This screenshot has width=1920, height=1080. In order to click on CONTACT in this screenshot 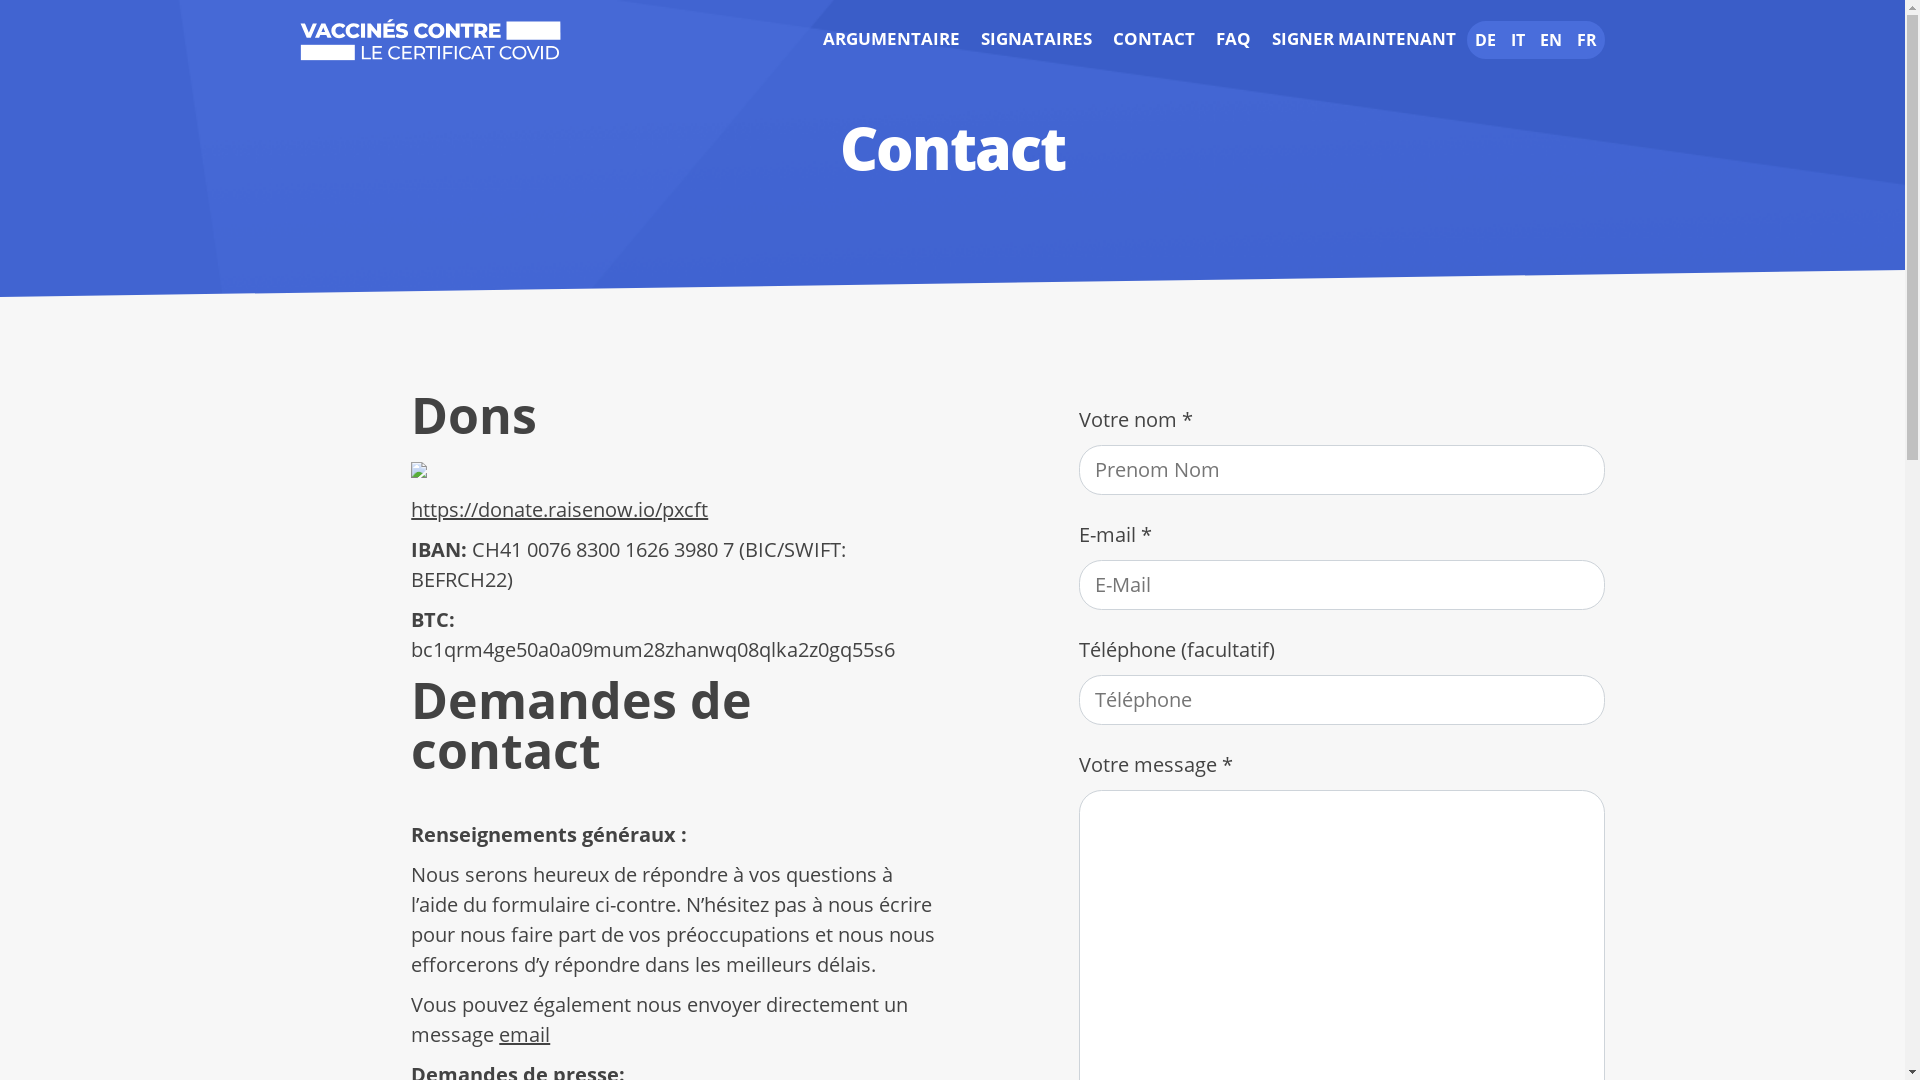, I will do `click(1154, 39)`.